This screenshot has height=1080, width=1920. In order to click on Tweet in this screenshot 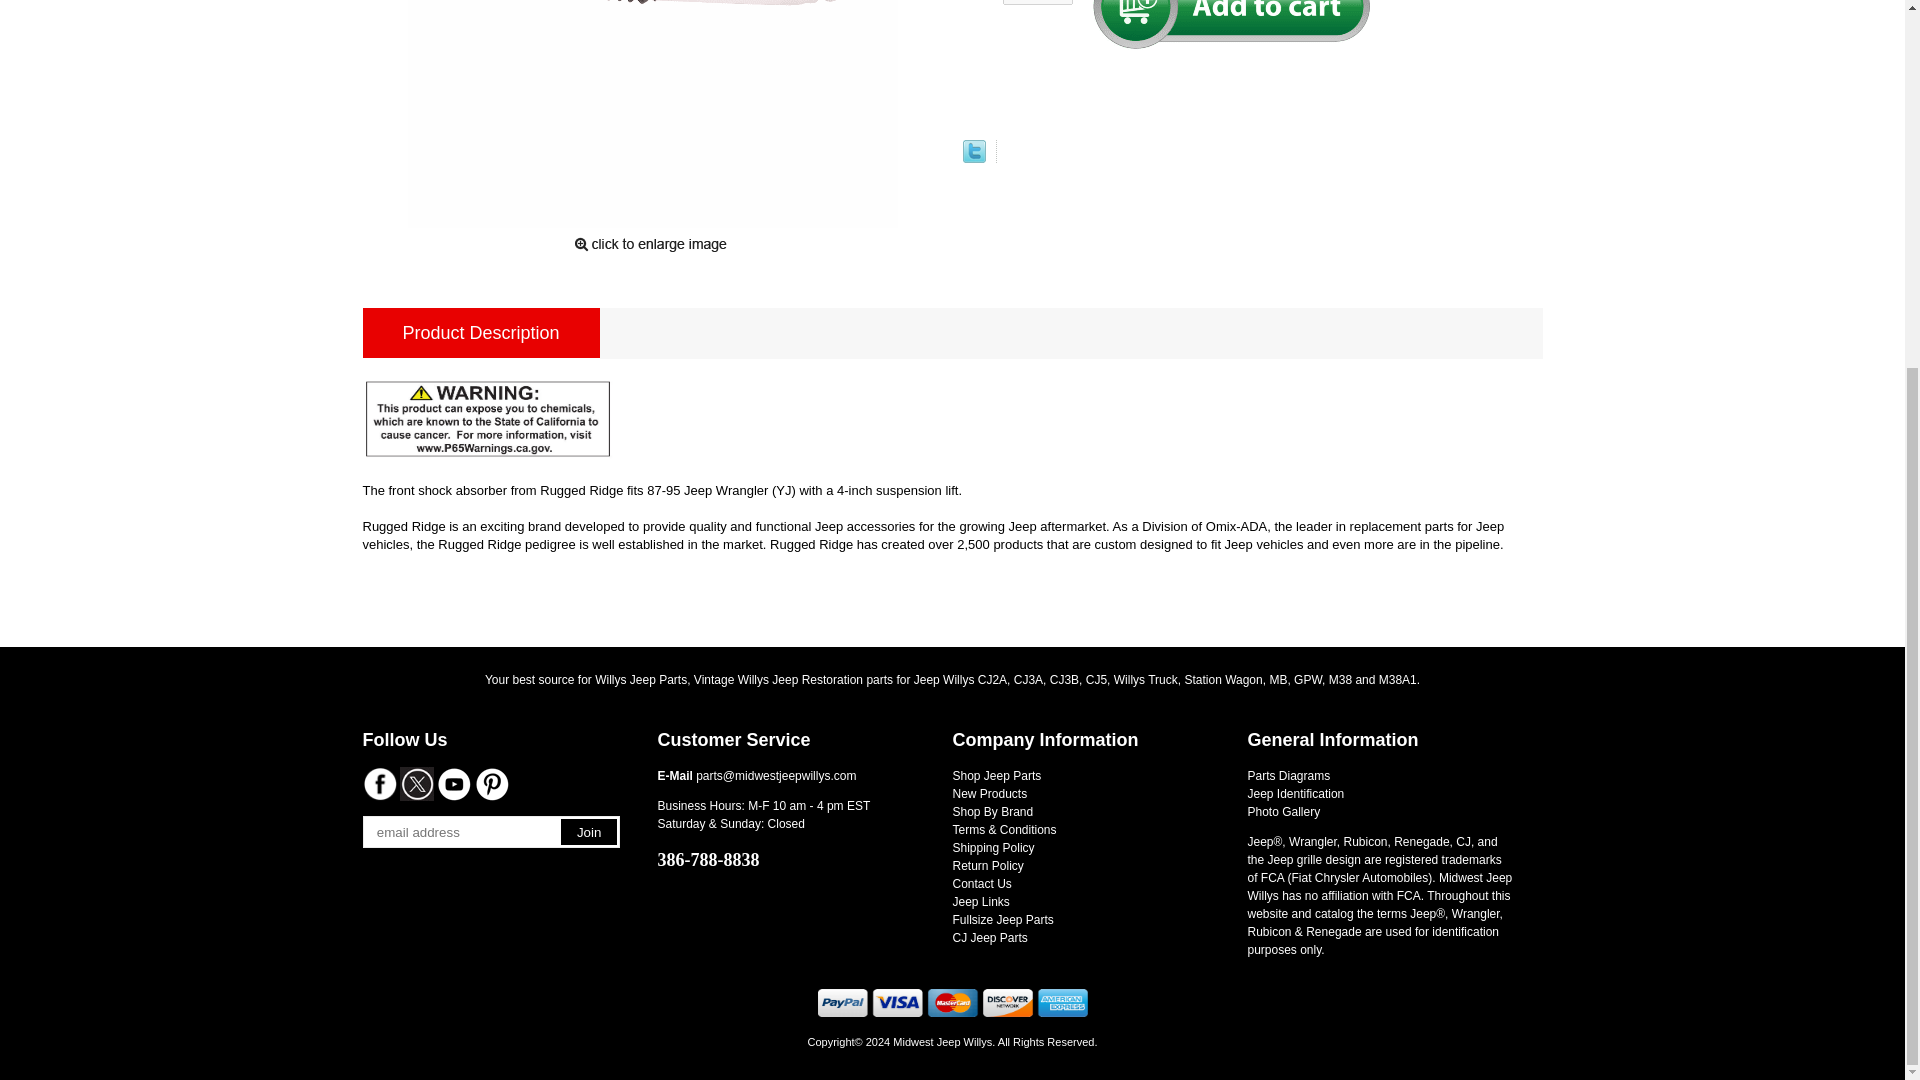, I will do `click(972, 158)`.